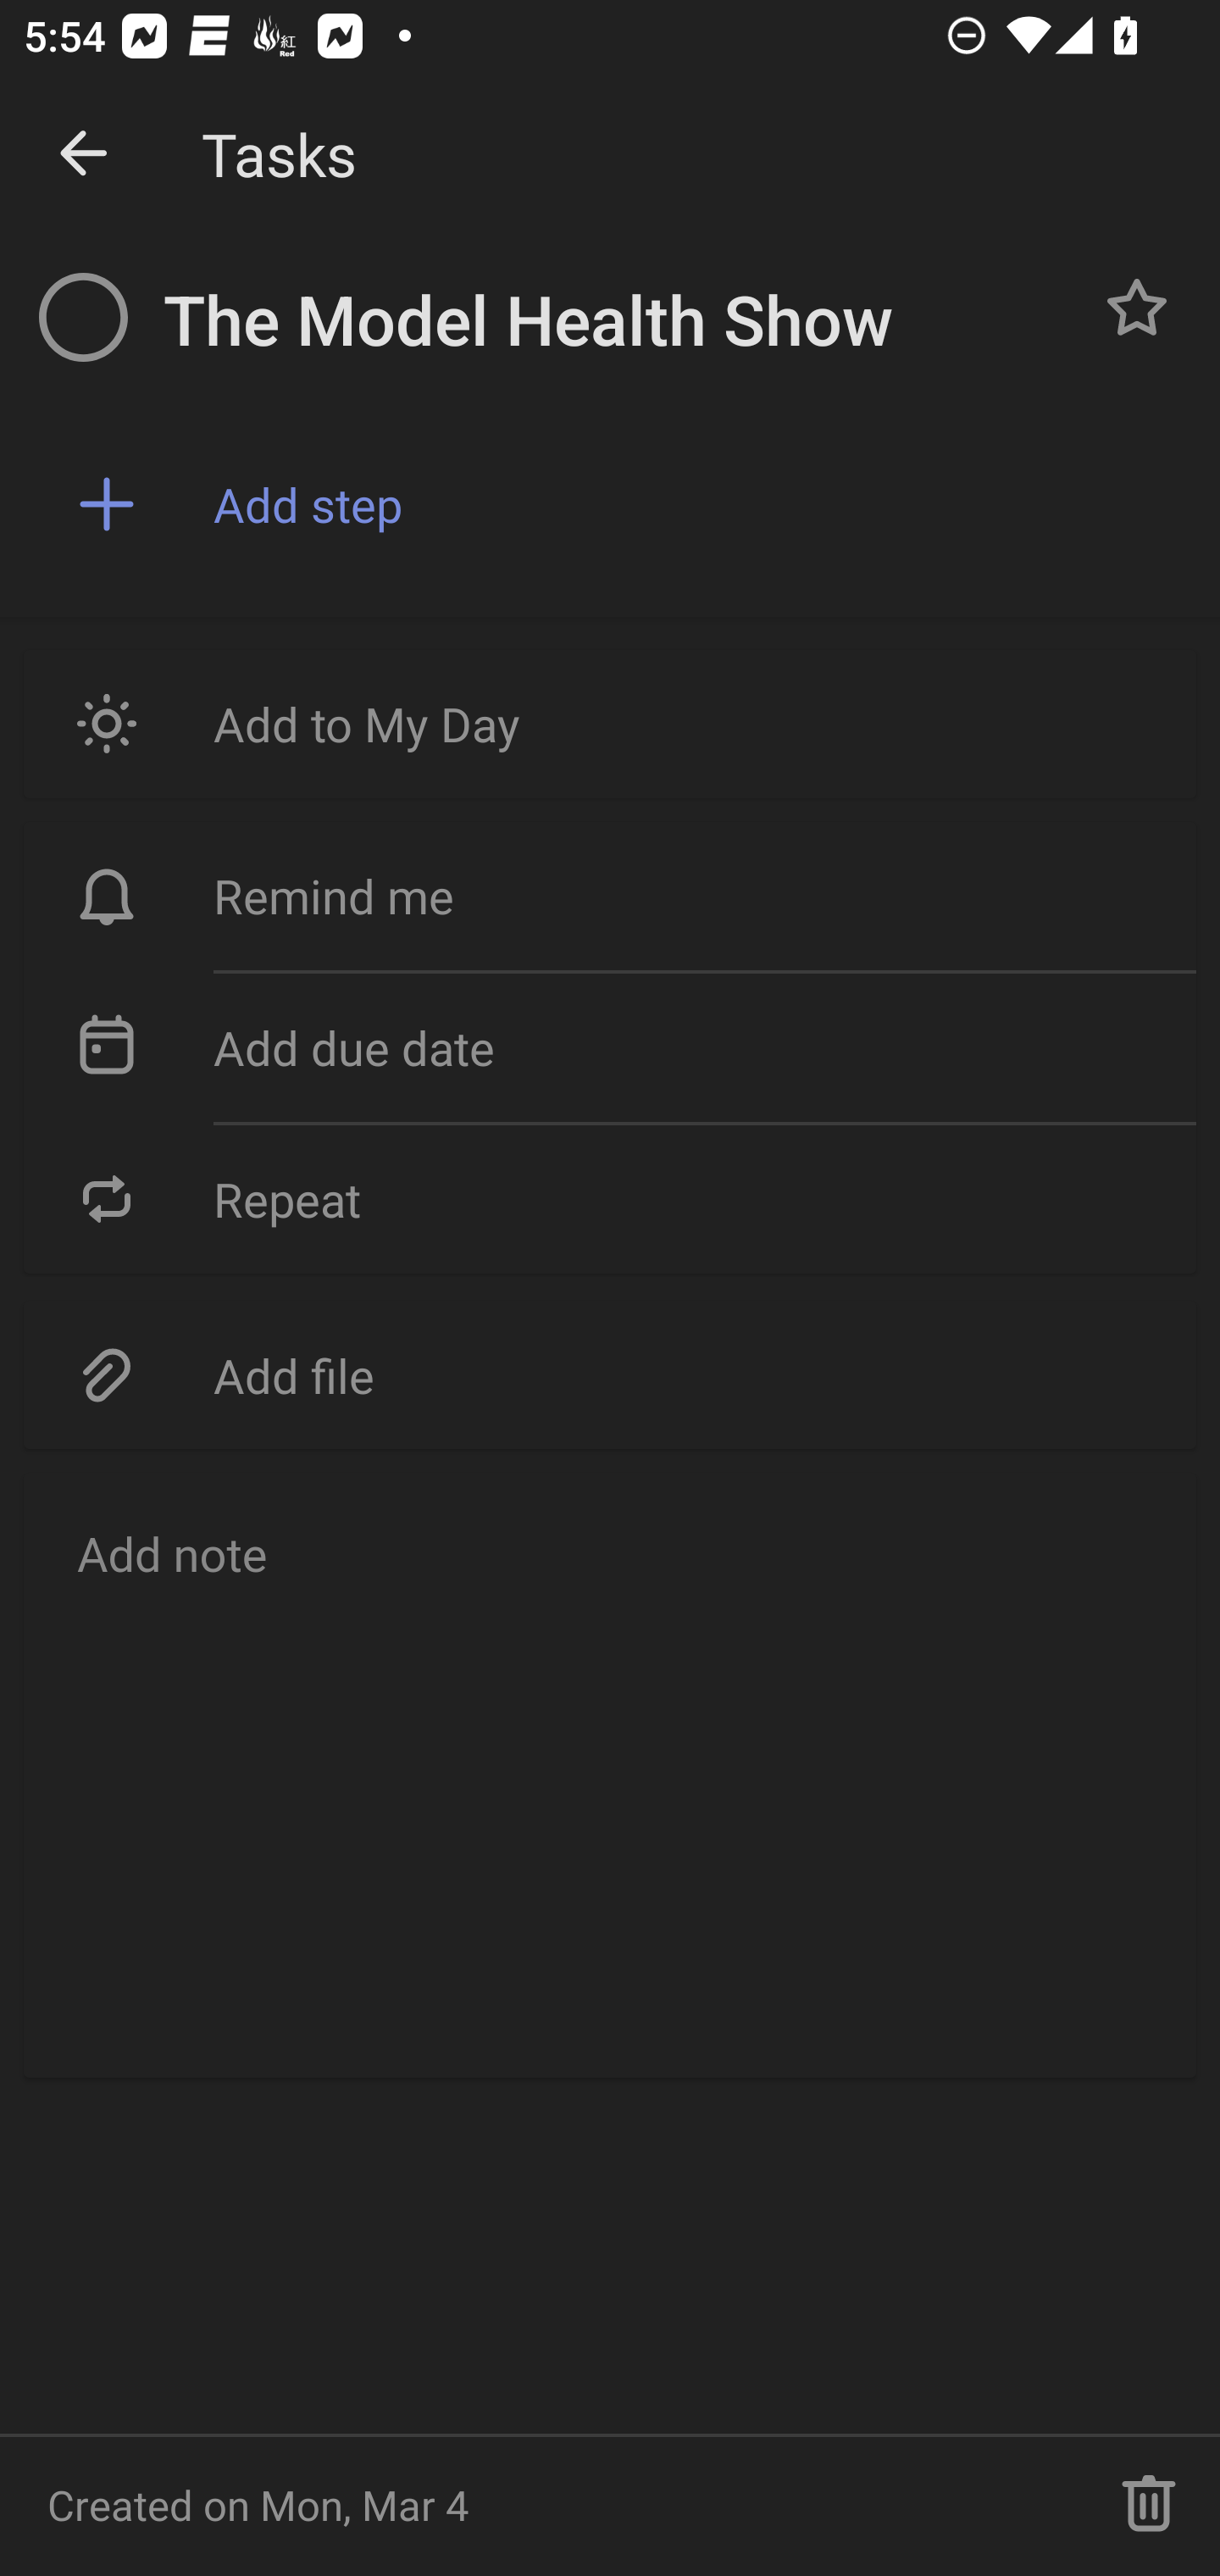 This screenshot has width=1220, height=2576. Describe the element at coordinates (1149, 2505) in the screenshot. I see `Delete task` at that location.